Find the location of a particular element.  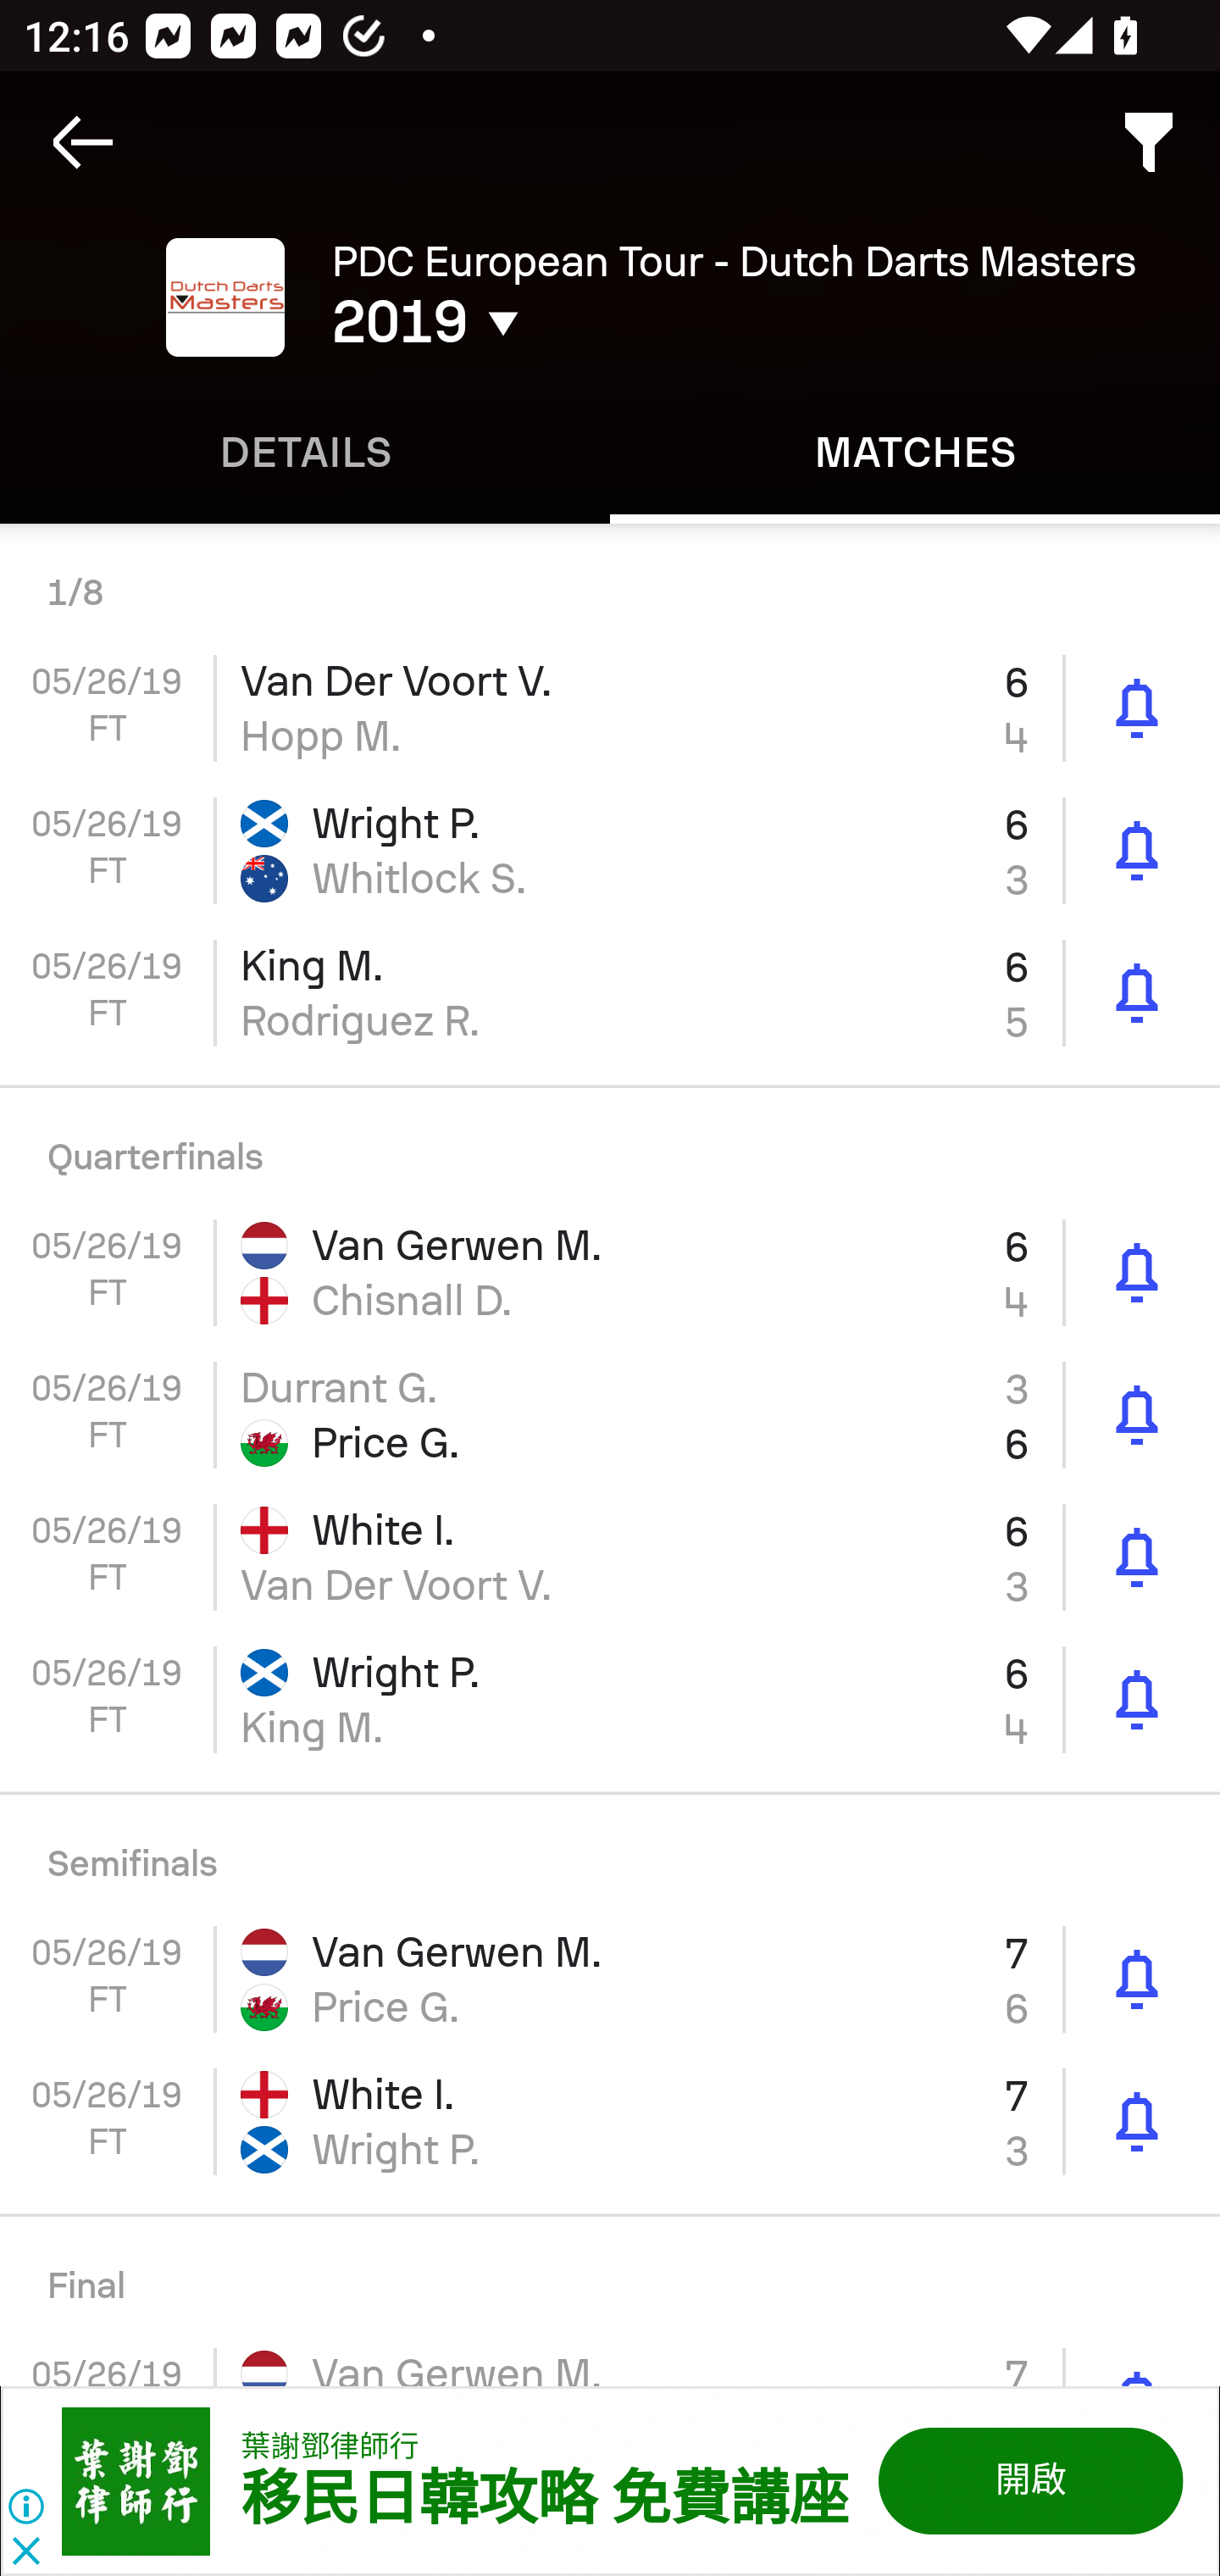

05/26/19 FT Van Der Voort V. 6 Hopp M. 4 is located at coordinates (610, 708).